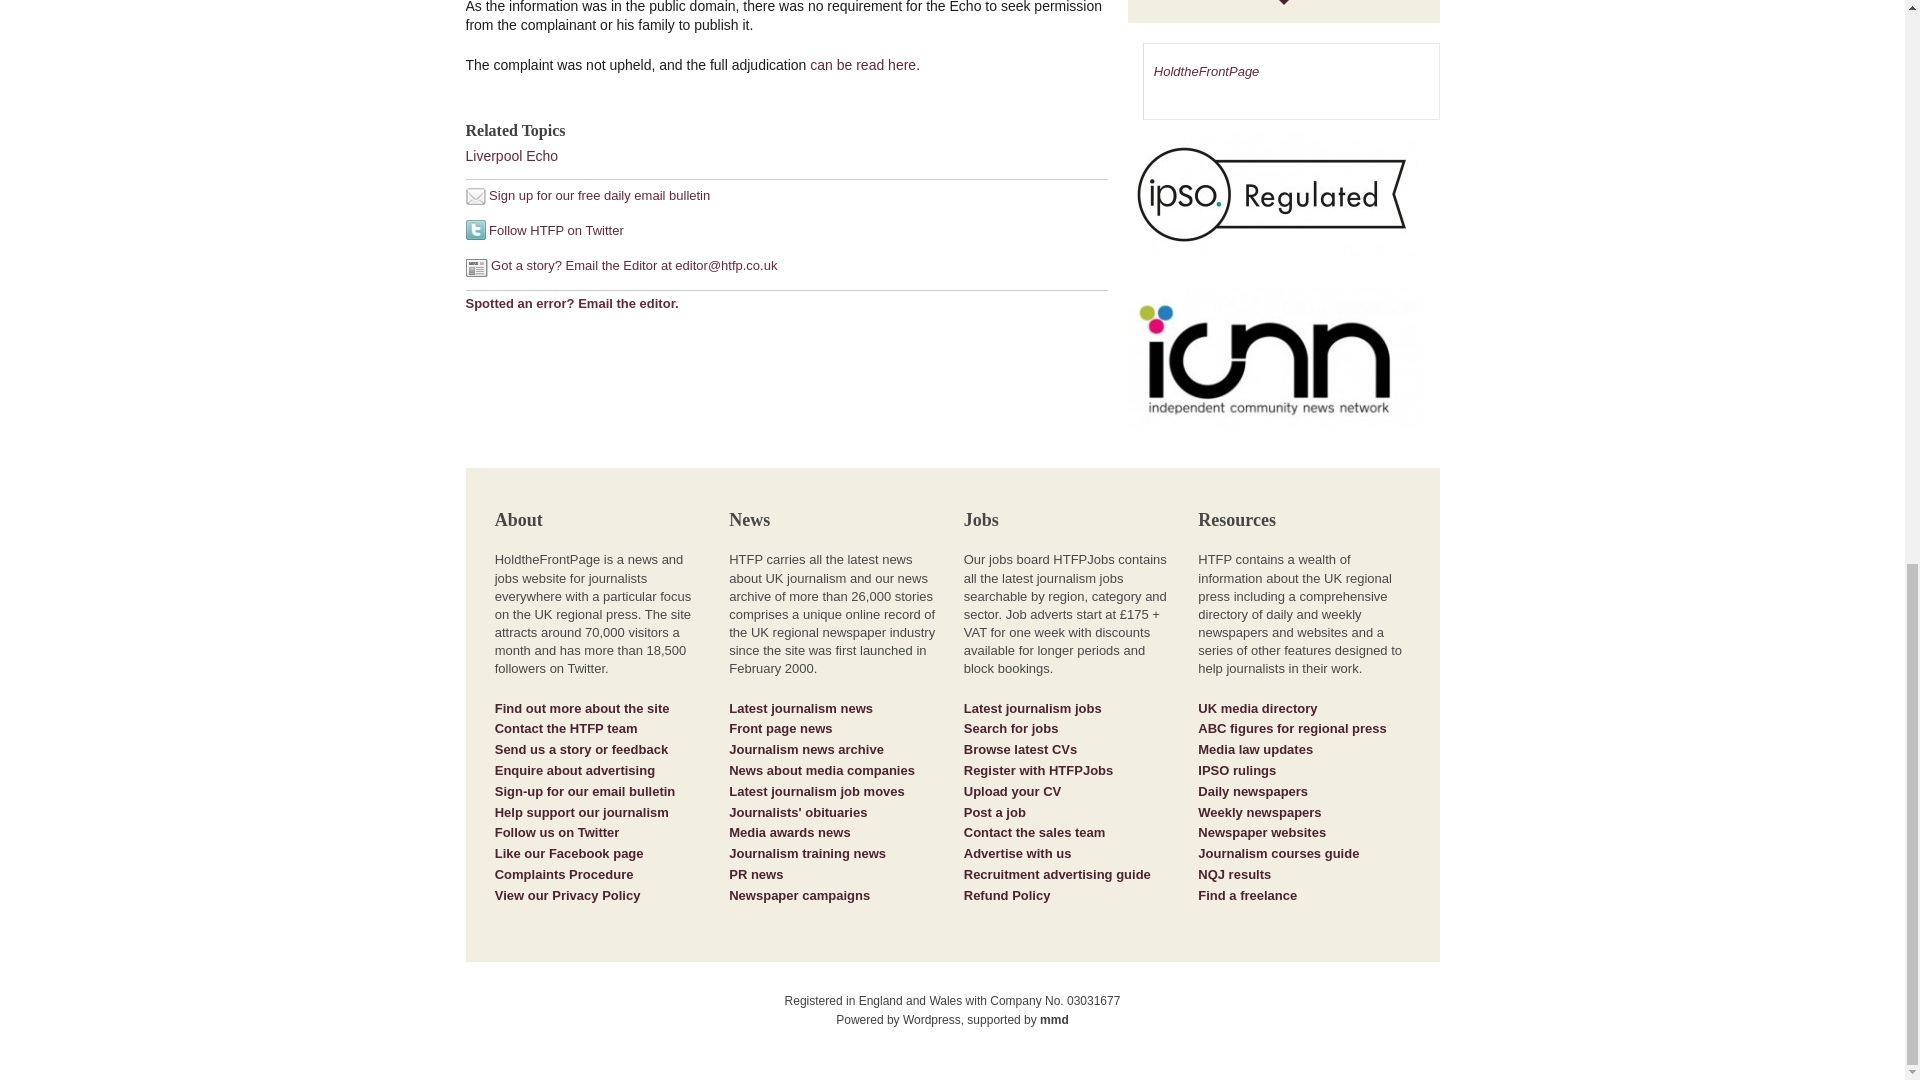  I want to click on Send us a story or feedback, so click(582, 749).